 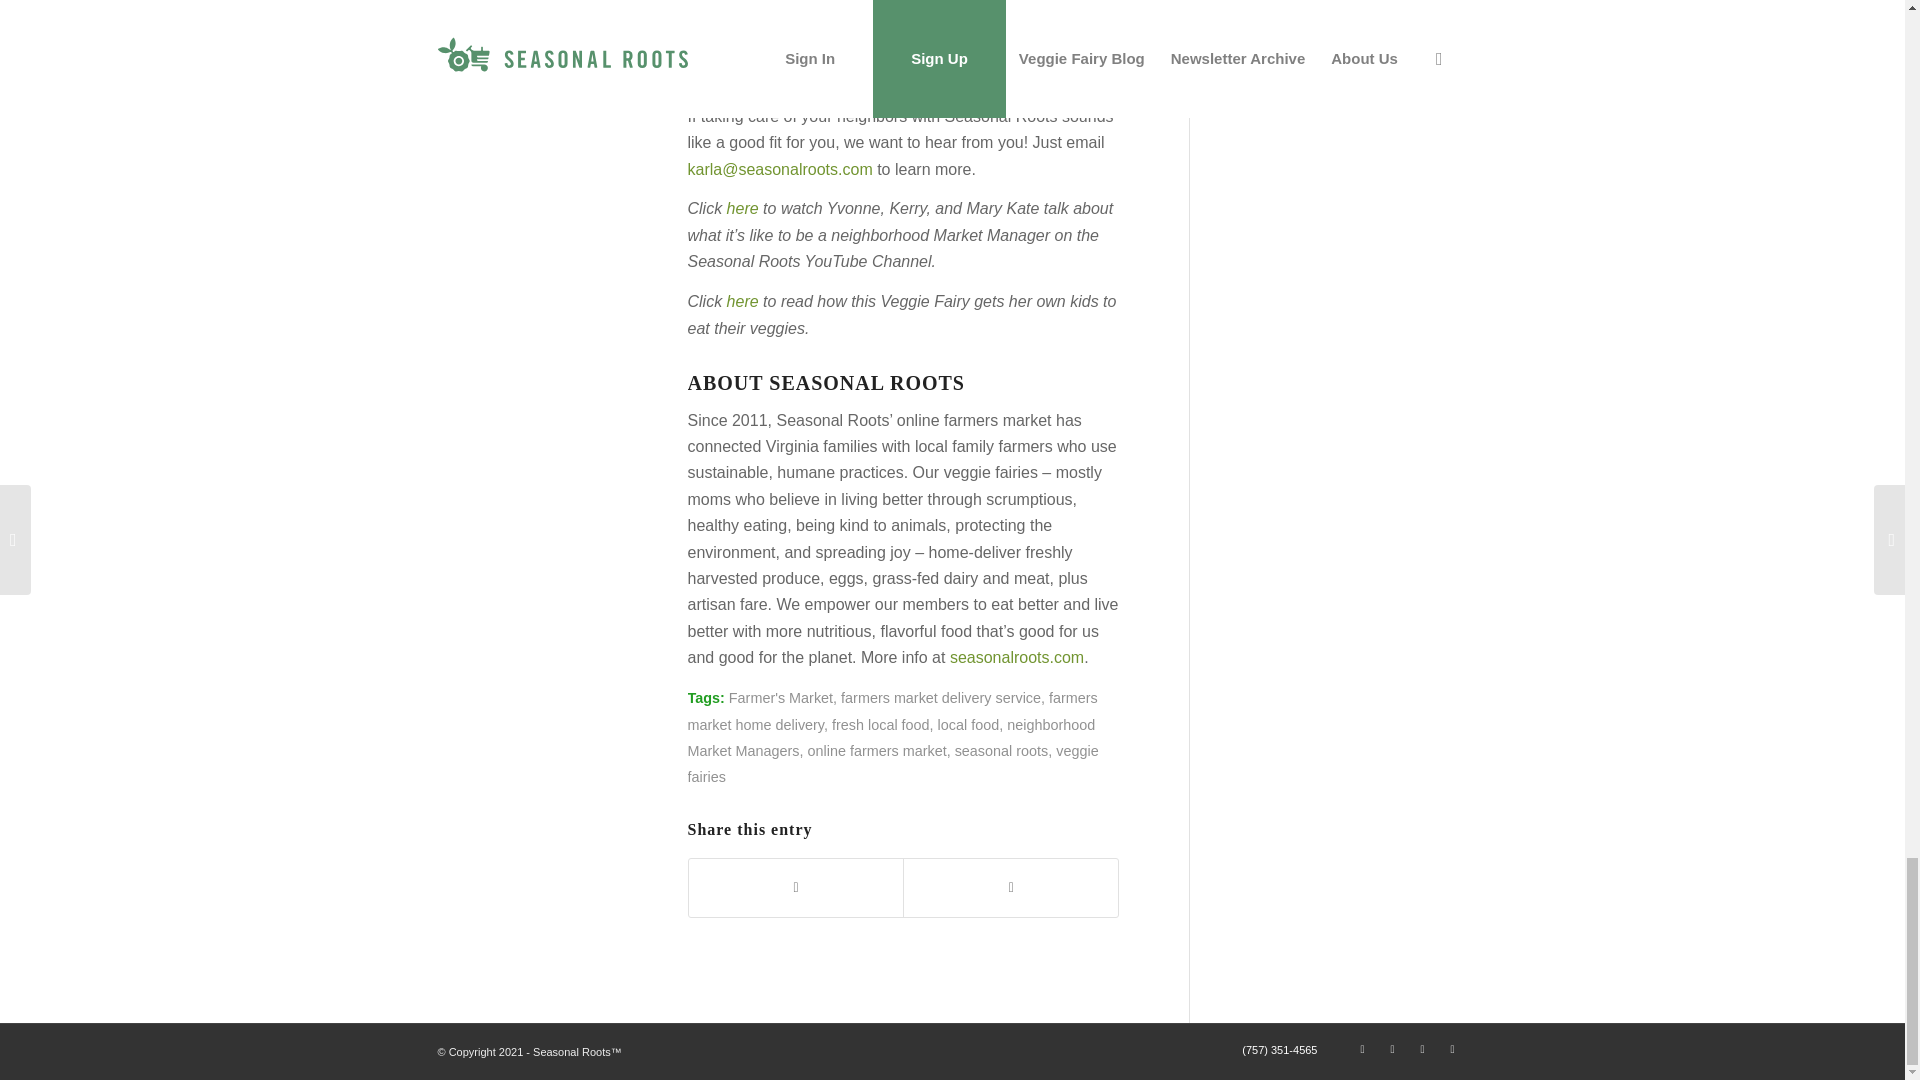 What do you see at coordinates (969, 725) in the screenshot?
I see `local food` at bounding box center [969, 725].